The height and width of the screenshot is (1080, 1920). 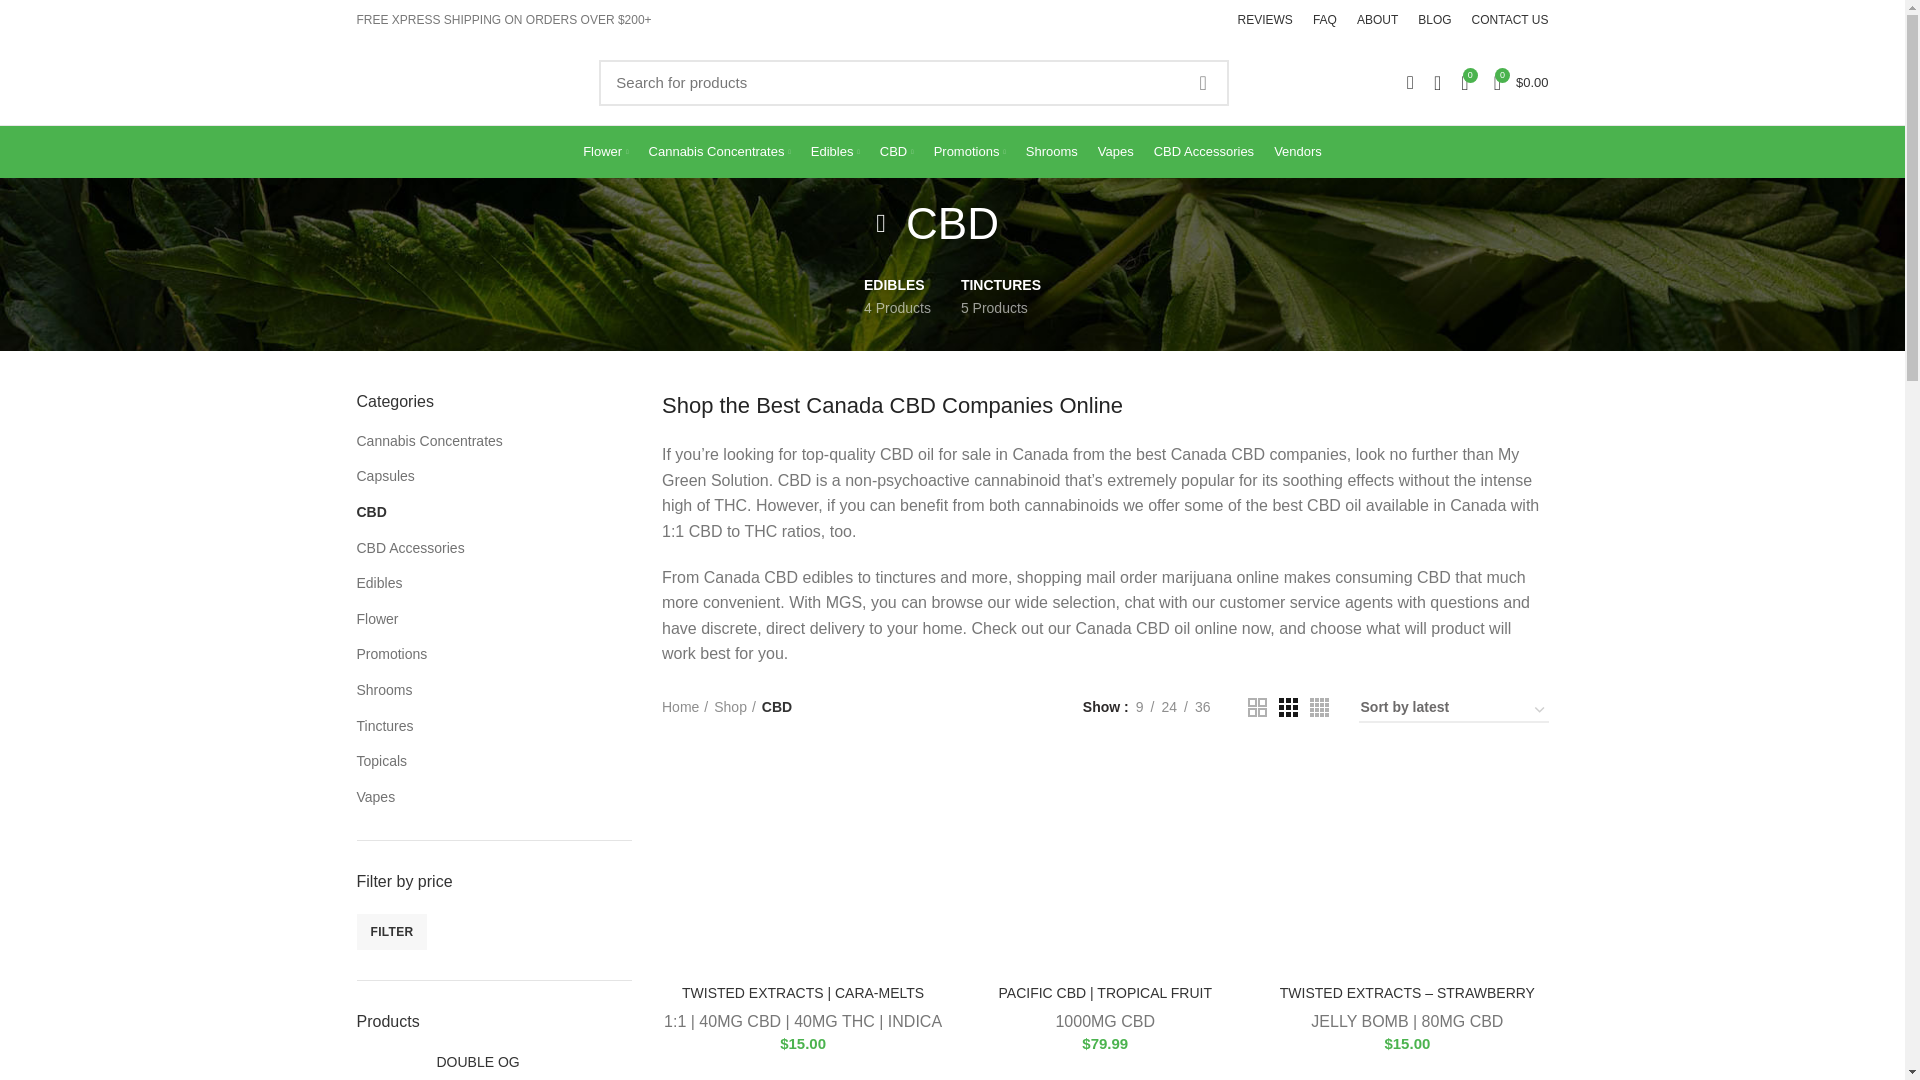 What do you see at coordinates (720, 151) in the screenshot?
I see `Cannabis Concentrates` at bounding box center [720, 151].